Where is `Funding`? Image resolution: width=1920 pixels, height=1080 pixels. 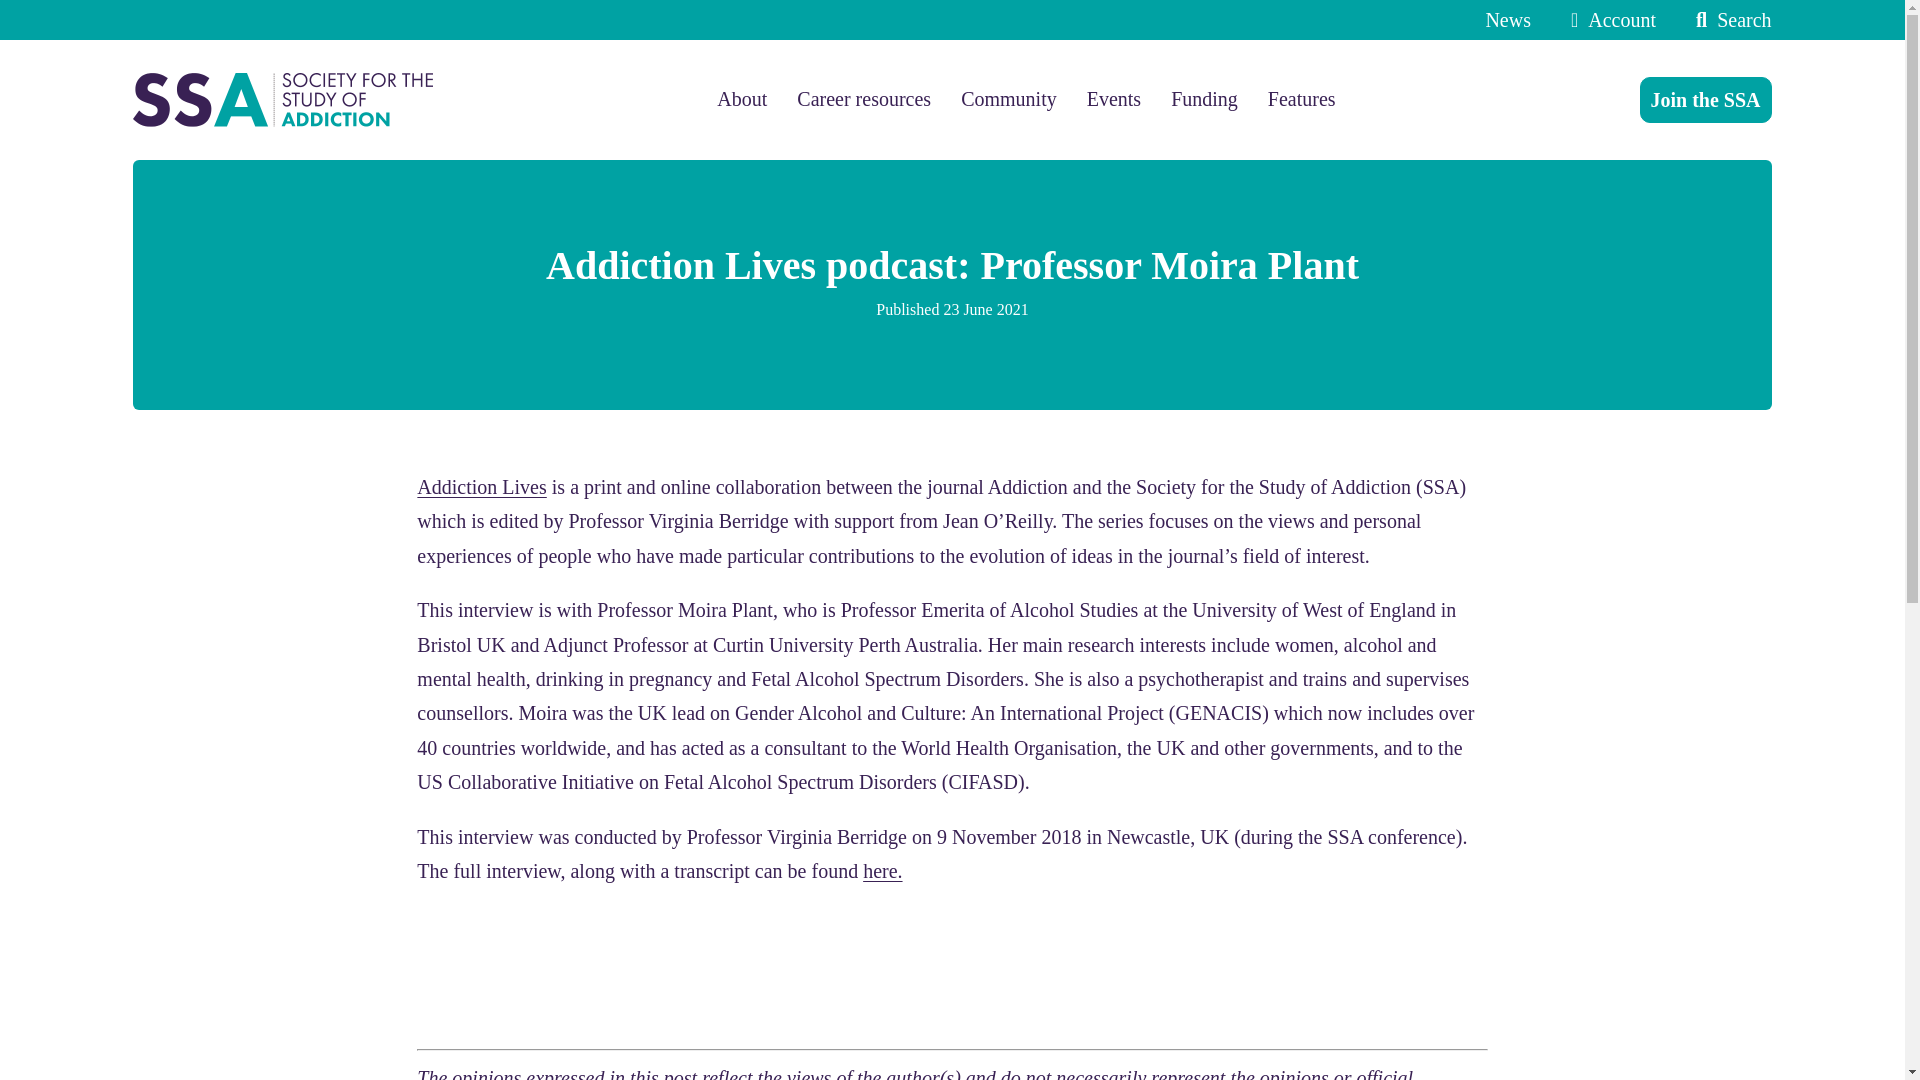 Funding is located at coordinates (1204, 99).